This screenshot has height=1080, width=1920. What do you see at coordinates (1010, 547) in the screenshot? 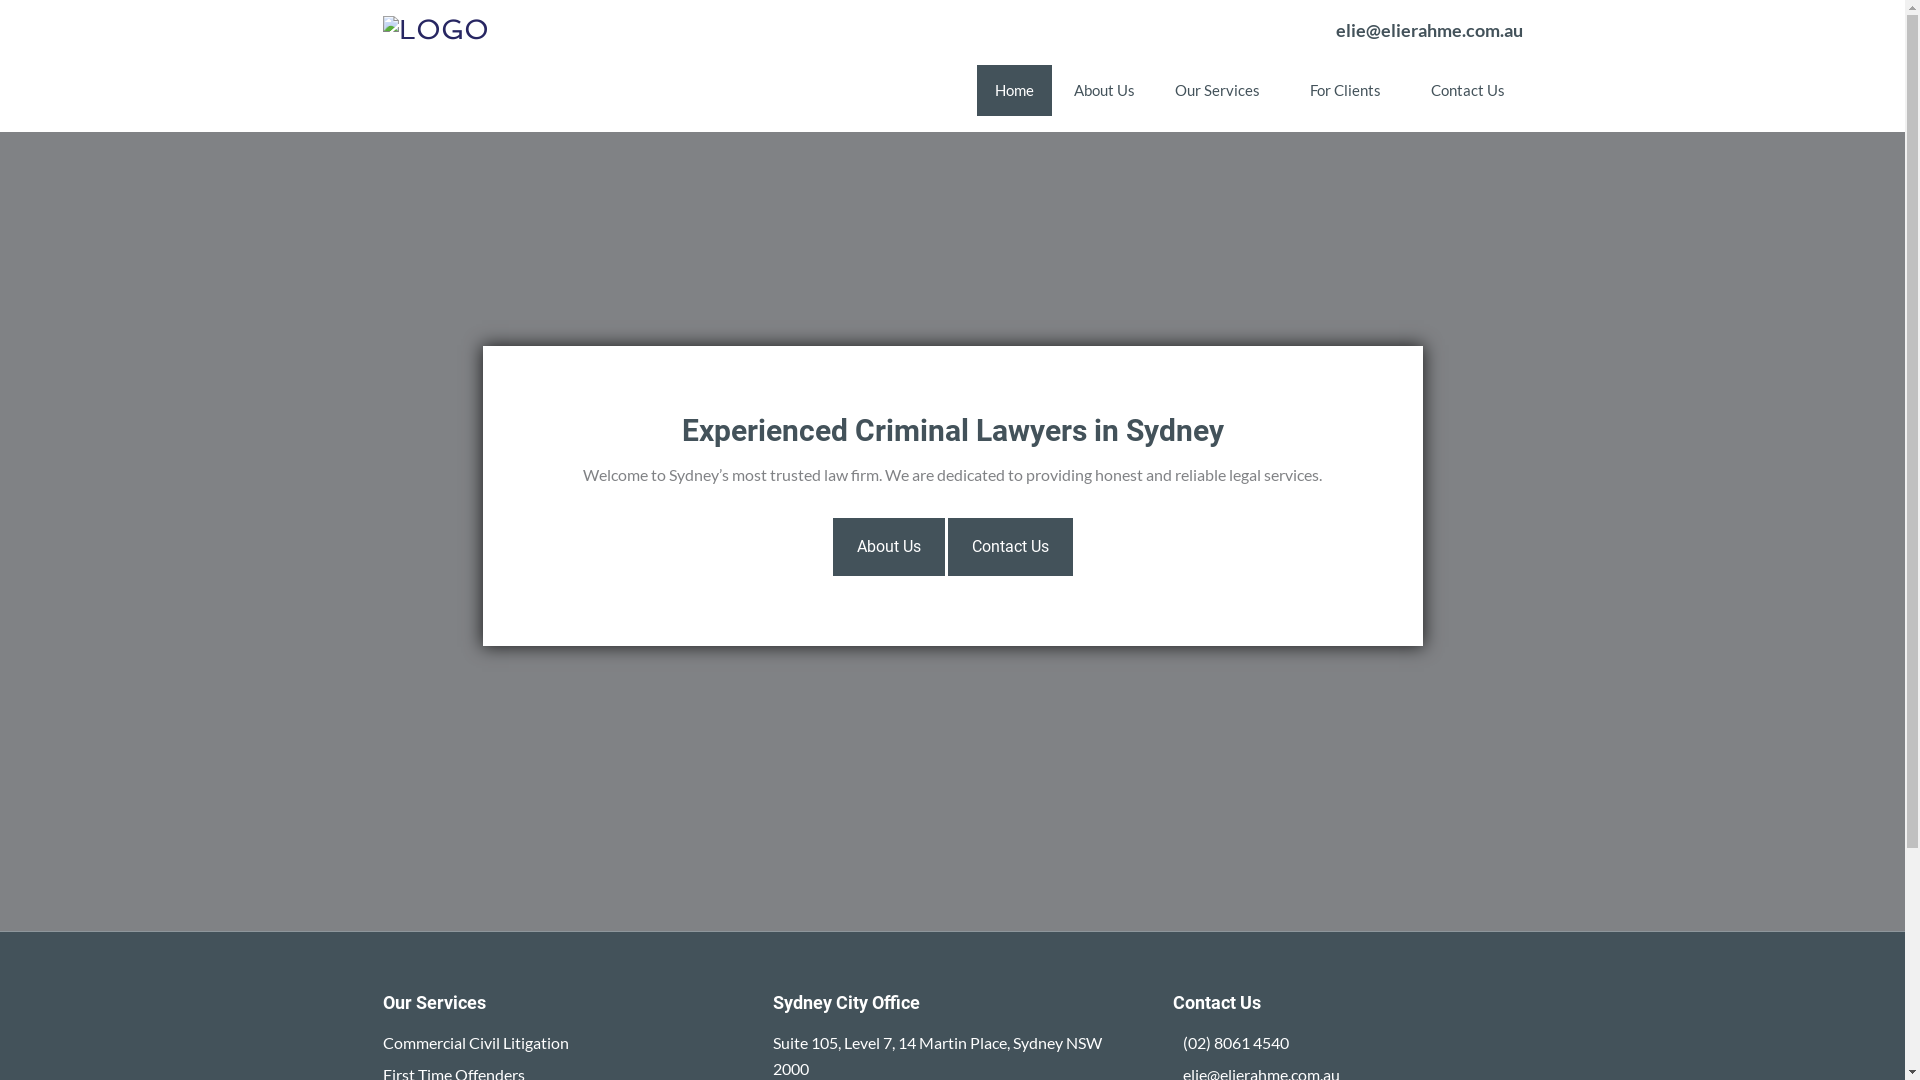
I see `Contact Us` at bounding box center [1010, 547].